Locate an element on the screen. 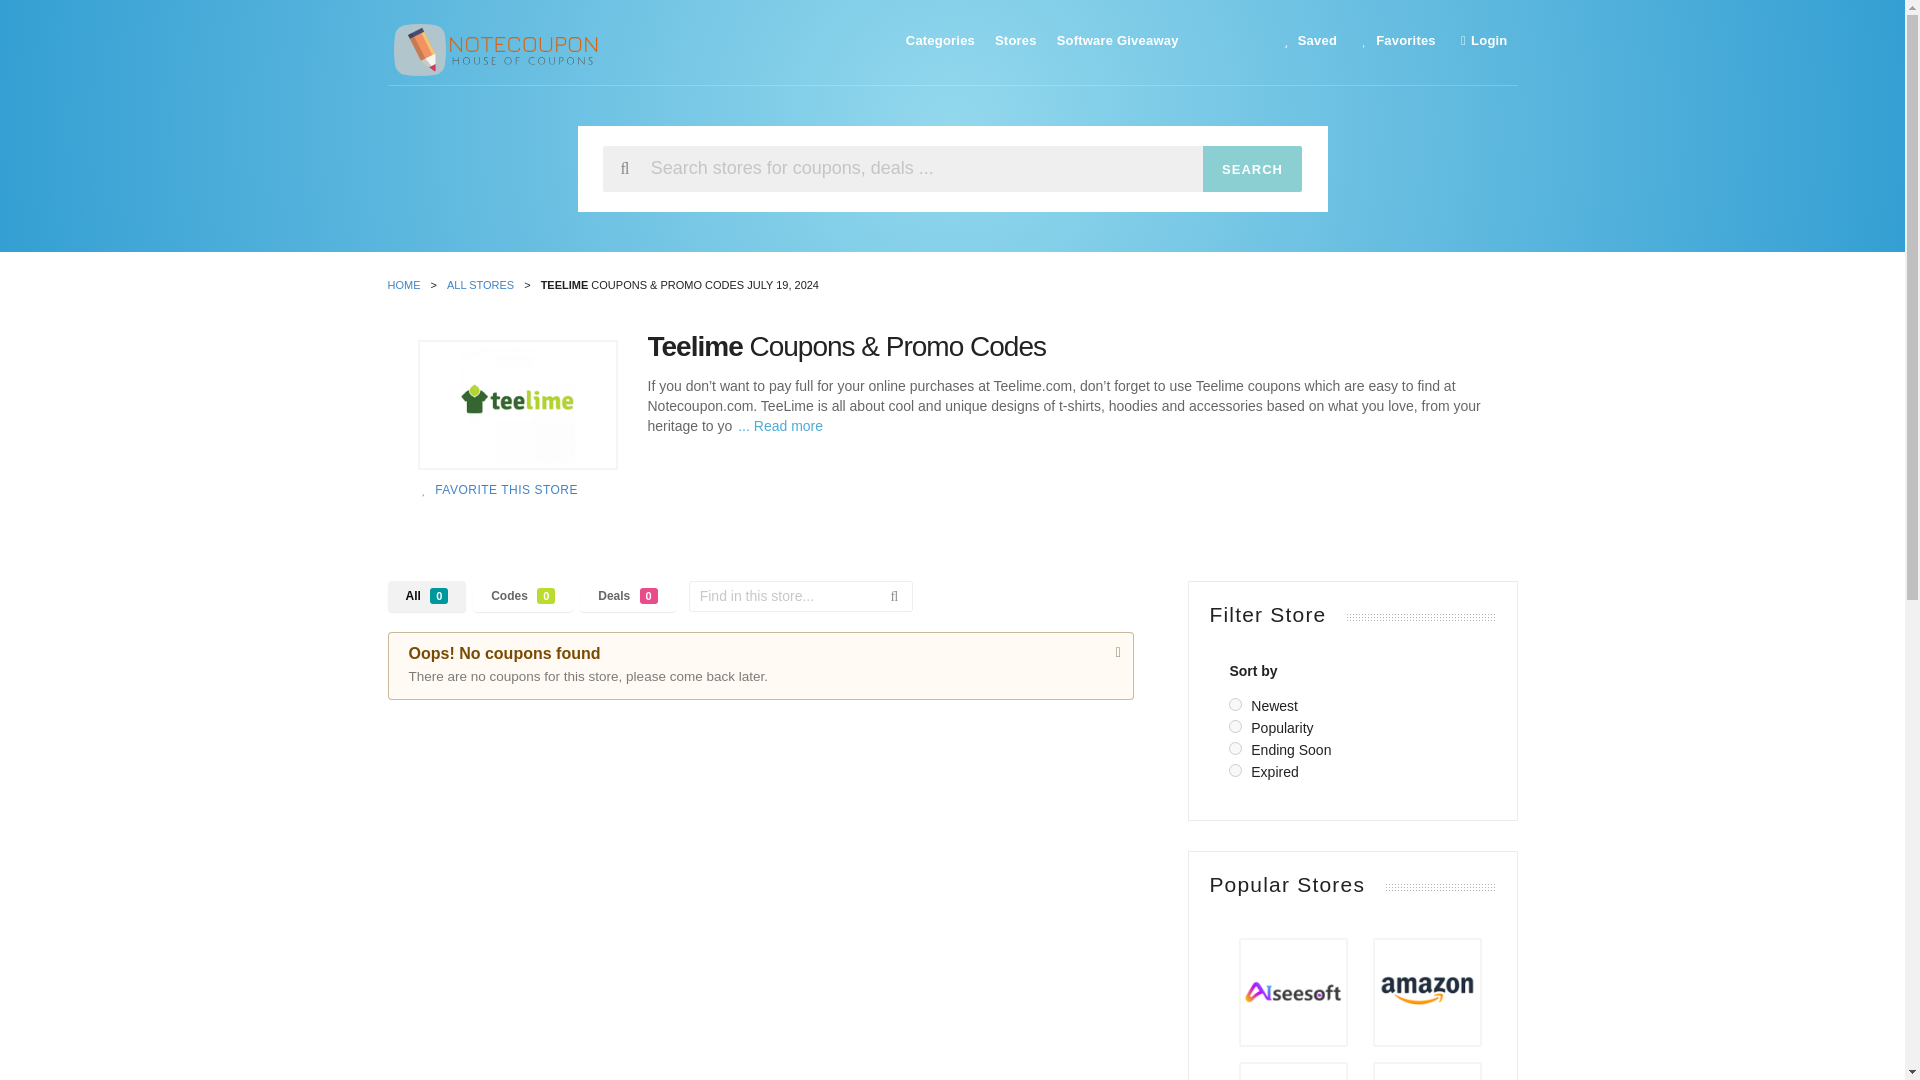  Click to Show More is located at coordinates (778, 426).